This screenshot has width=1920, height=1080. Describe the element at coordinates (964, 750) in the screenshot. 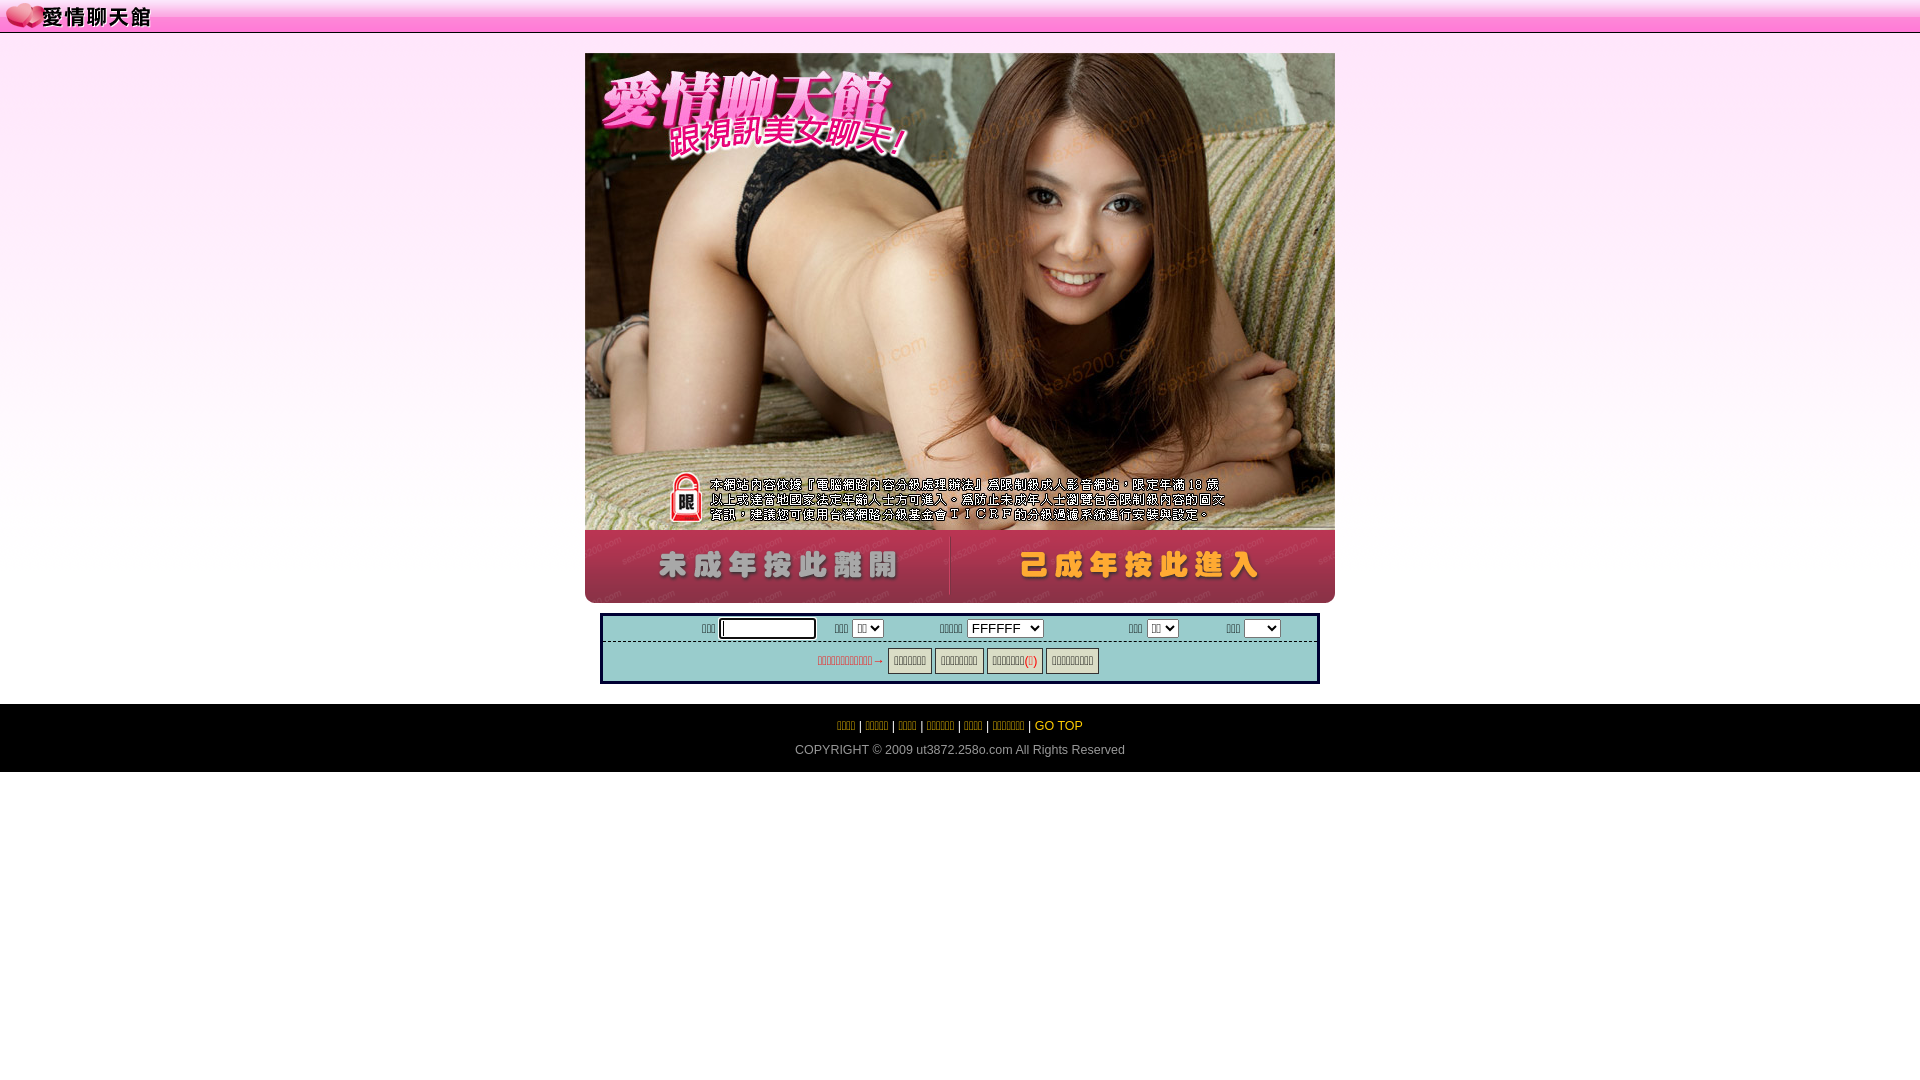

I see `ut3872.258o.com` at that location.